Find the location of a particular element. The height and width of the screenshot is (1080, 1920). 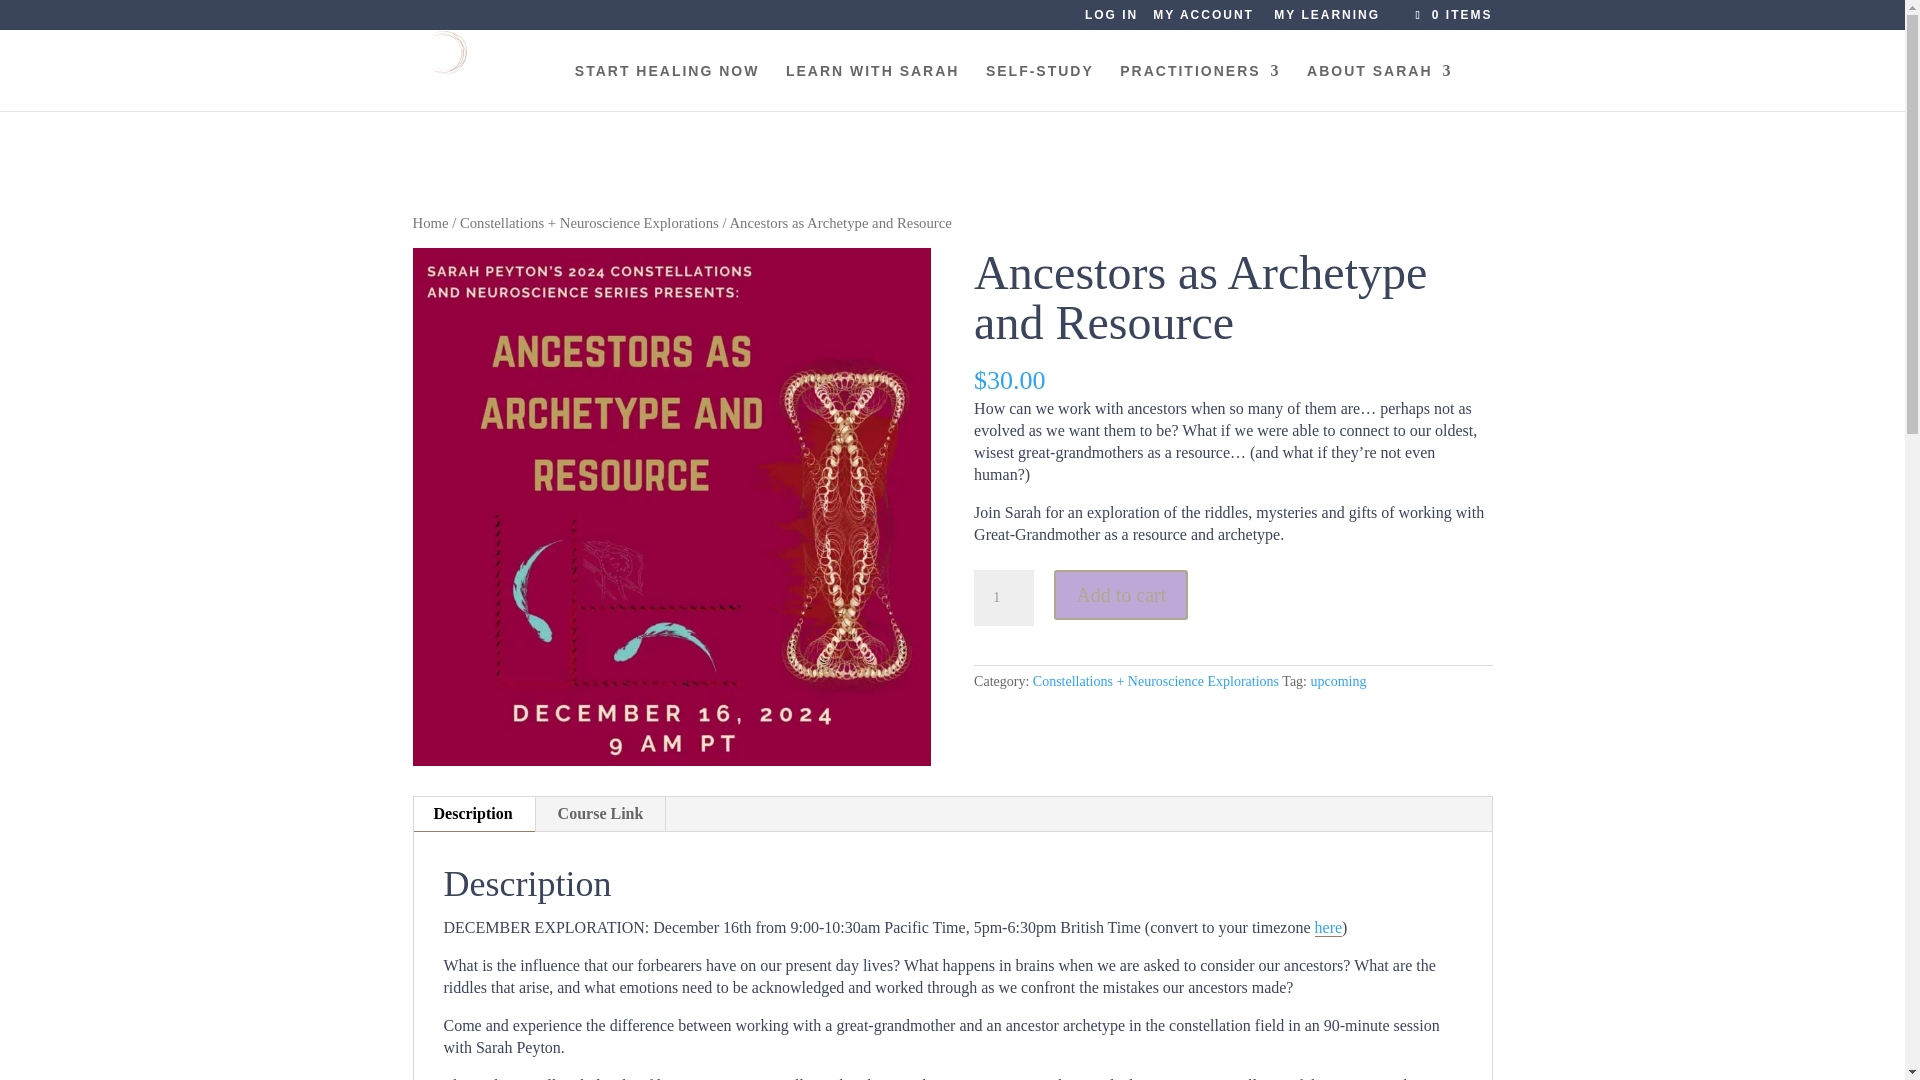

START HEALING NOW is located at coordinates (667, 87).